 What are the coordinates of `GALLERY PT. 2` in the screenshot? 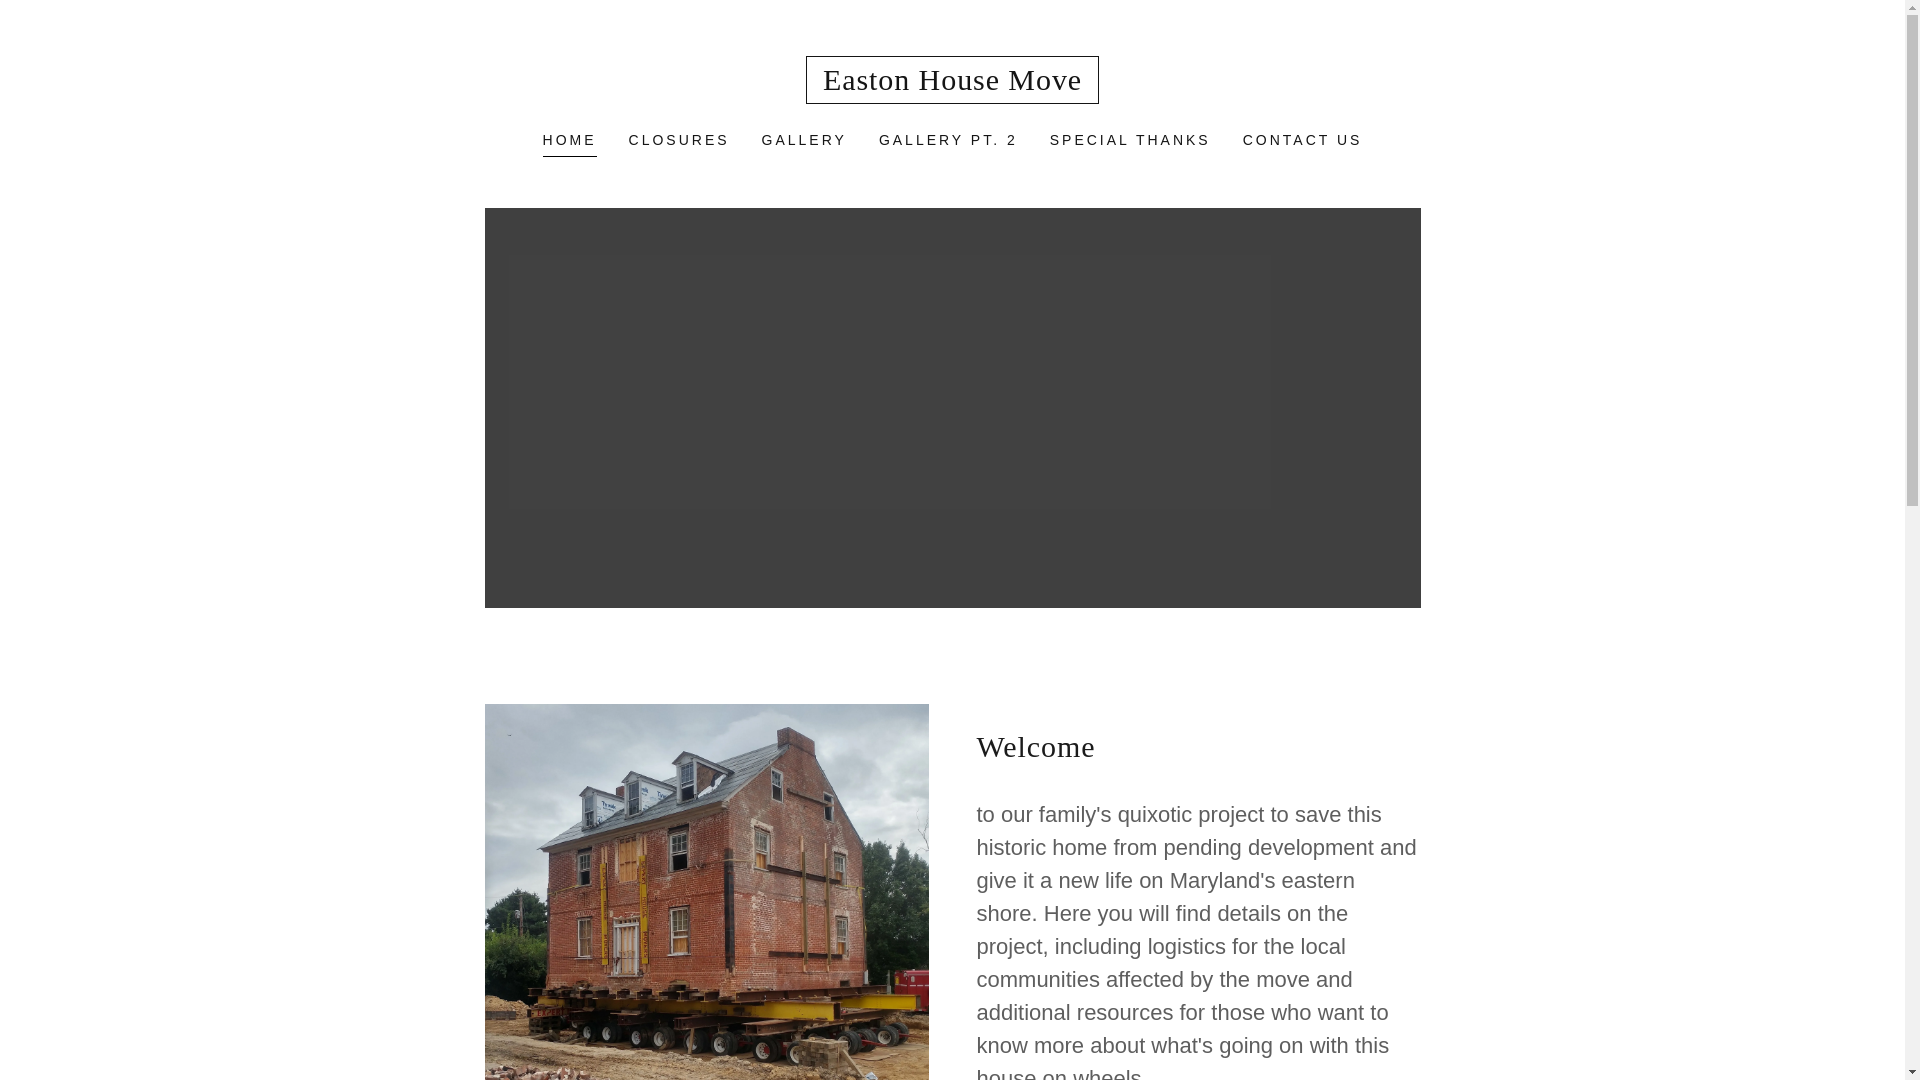 It's located at (948, 140).